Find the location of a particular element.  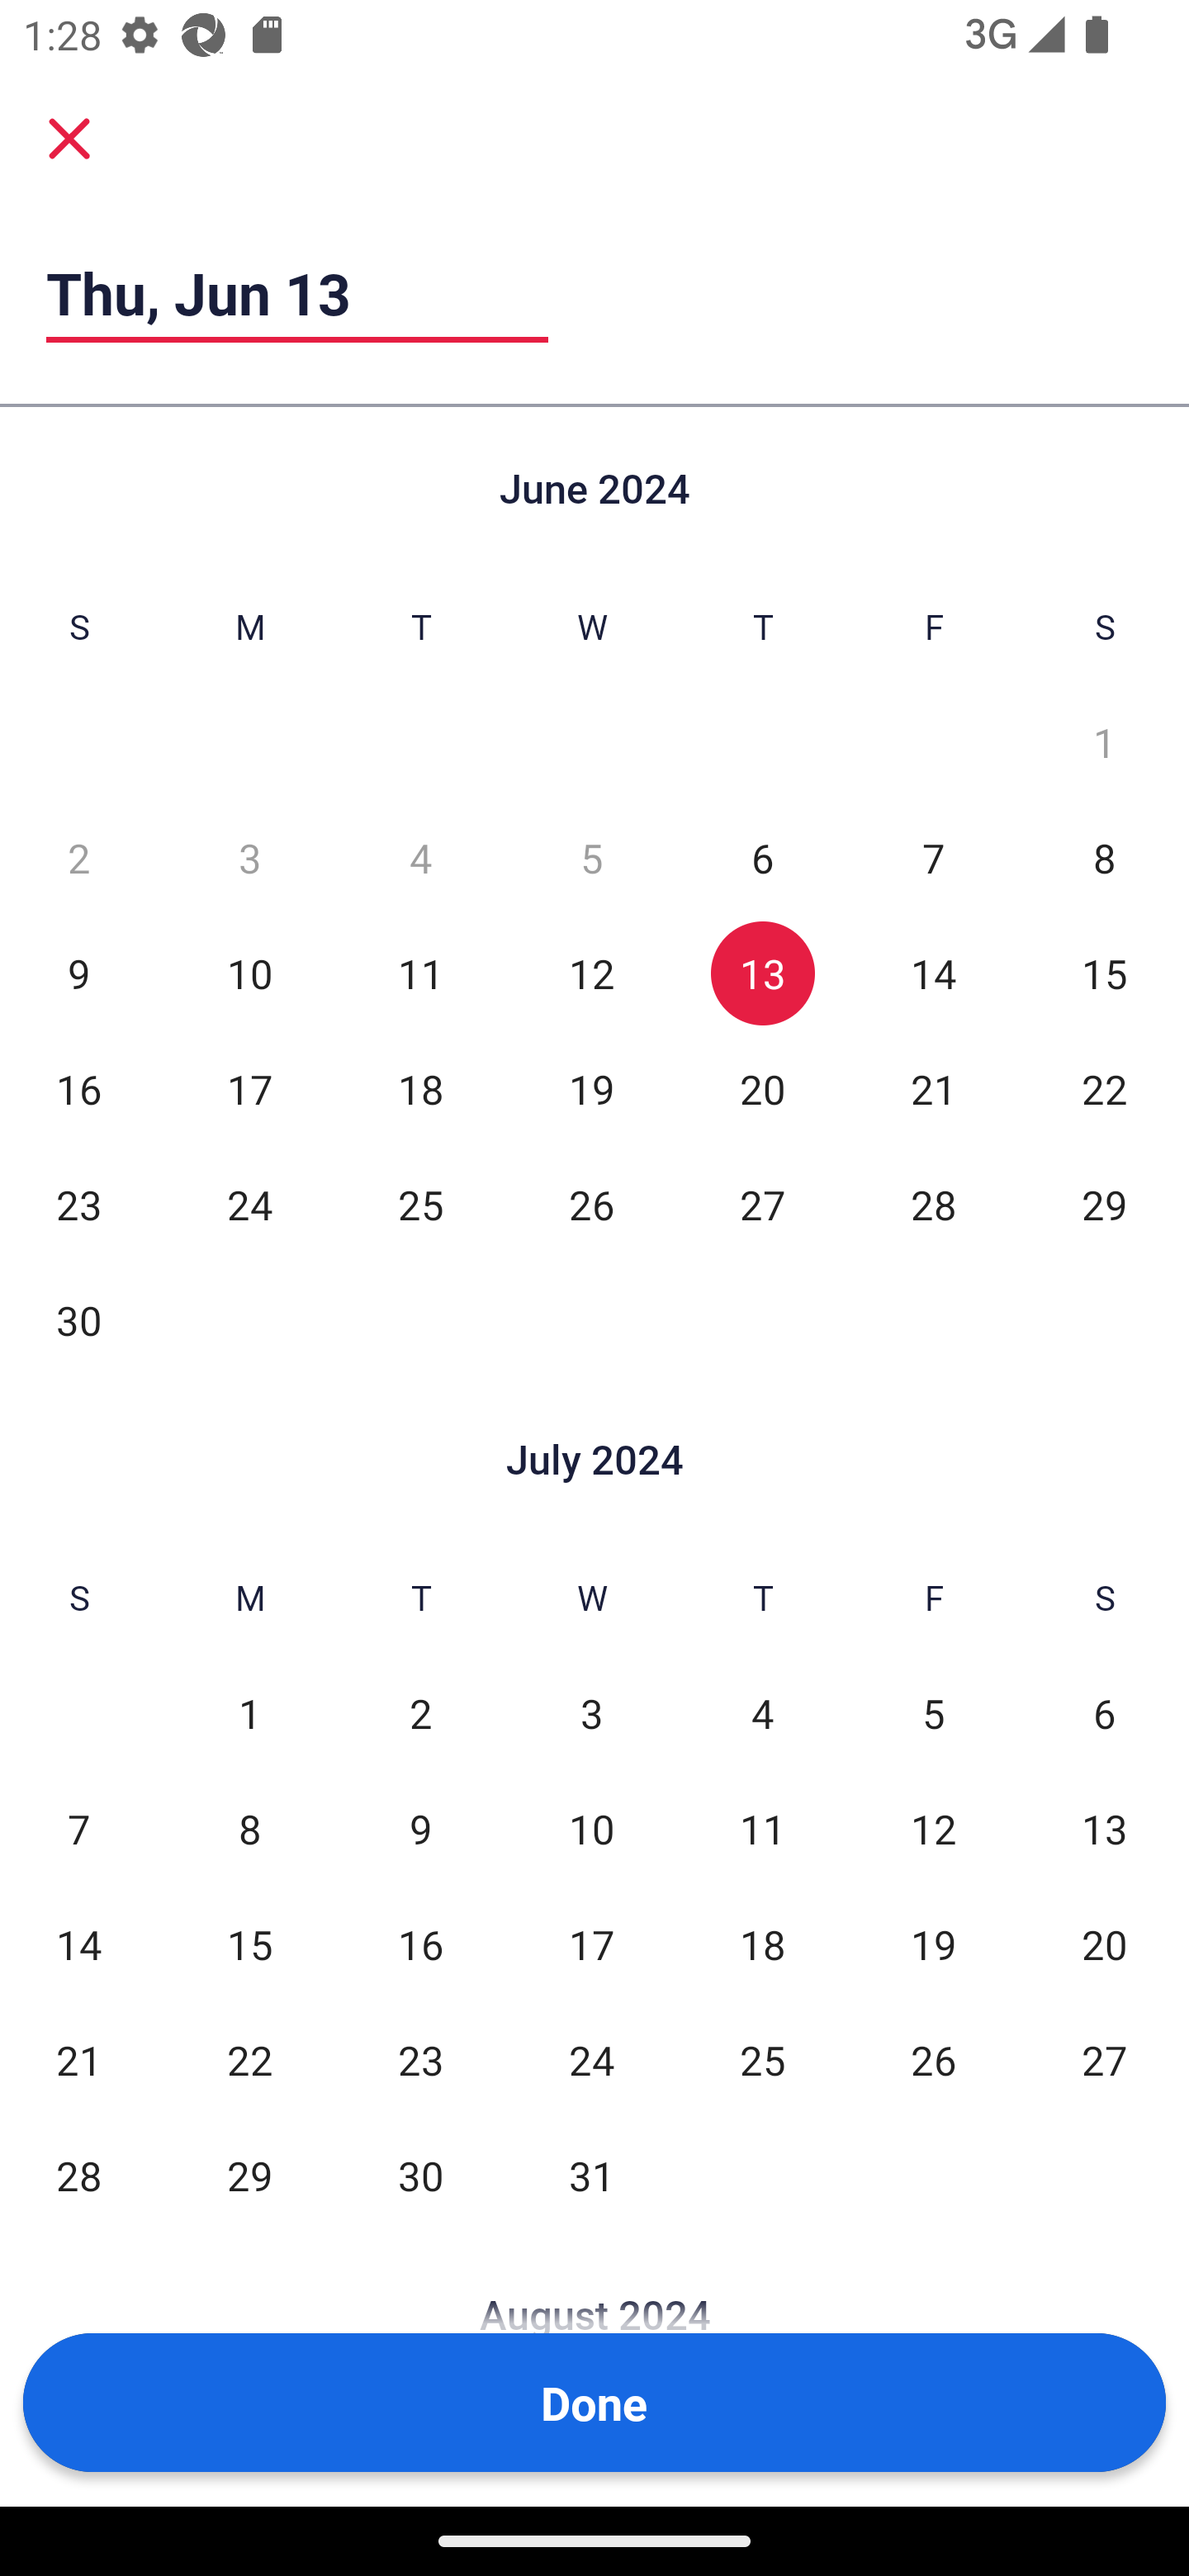

1 Sat, Jun 1, Not Selected is located at coordinates (1105, 743).